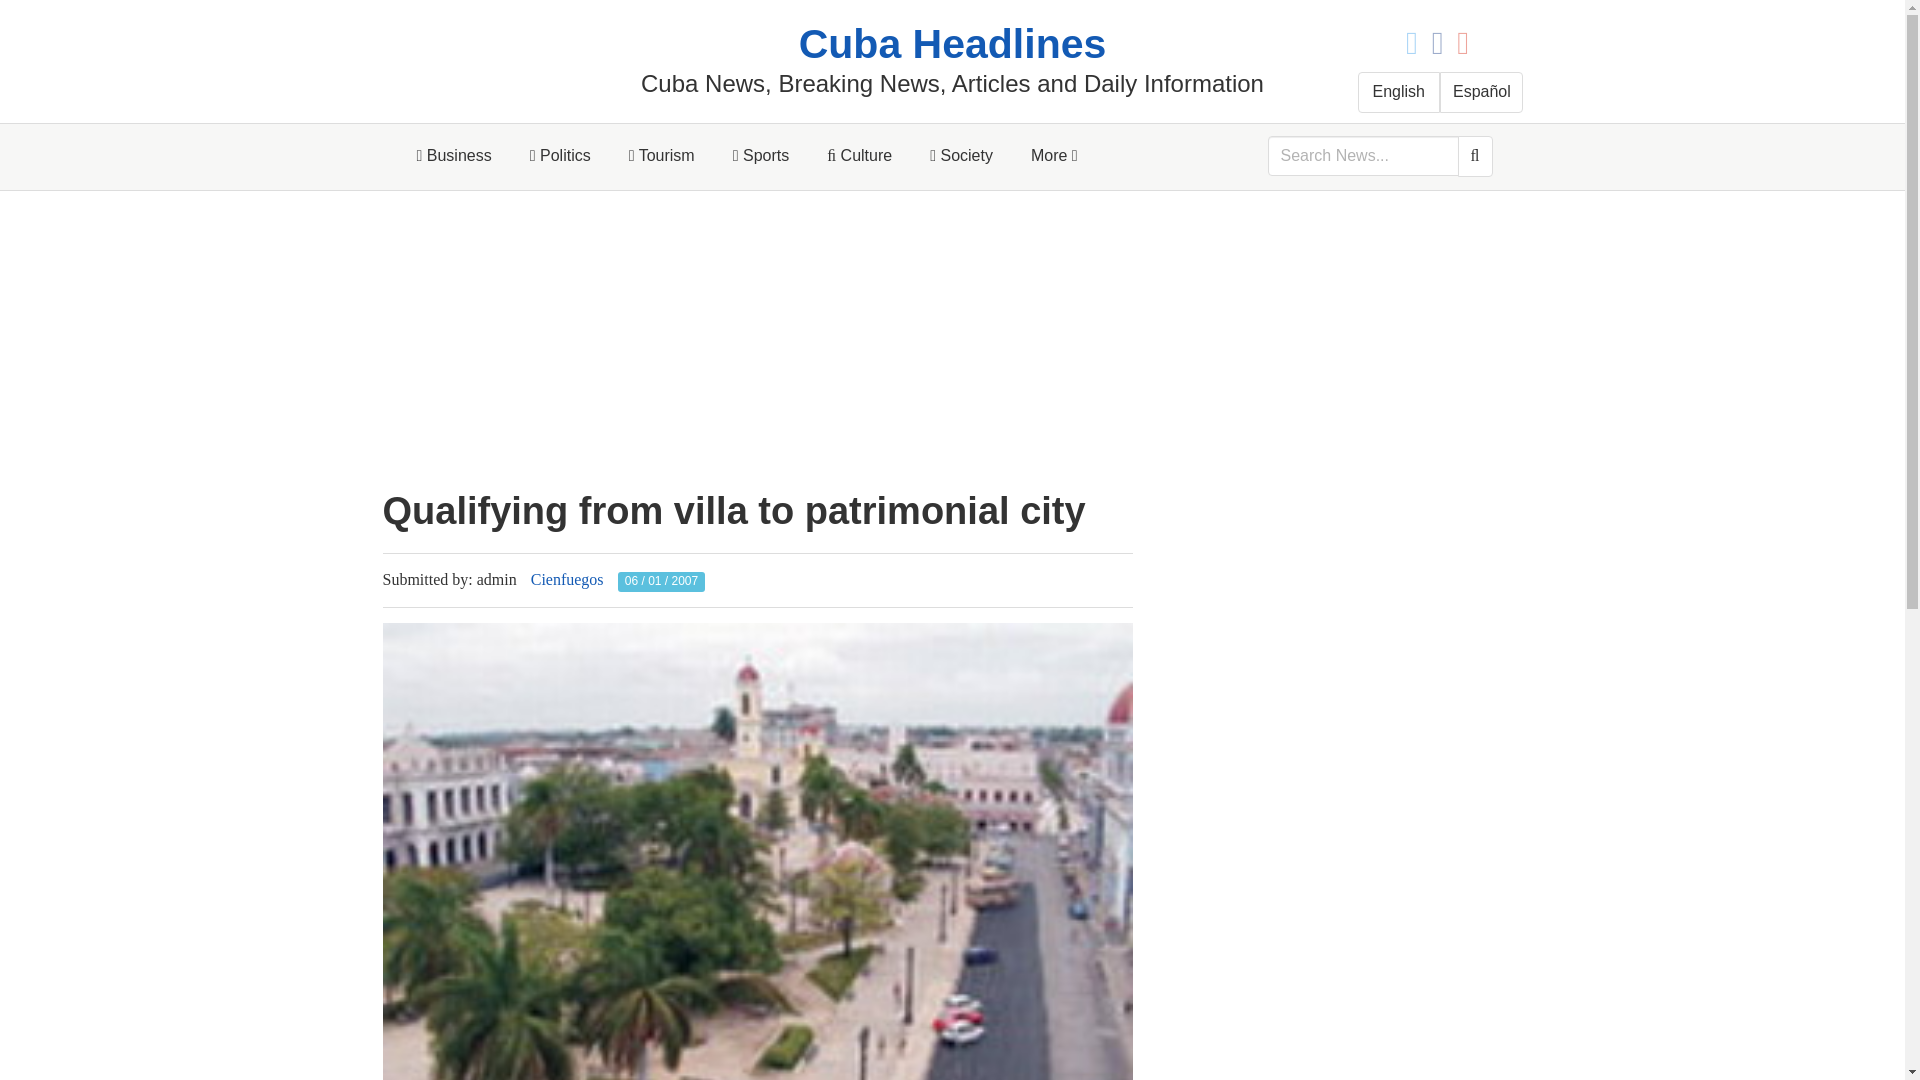  What do you see at coordinates (568, 579) in the screenshot?
I see `Cienfuegos` at bounding box center [568, 579].